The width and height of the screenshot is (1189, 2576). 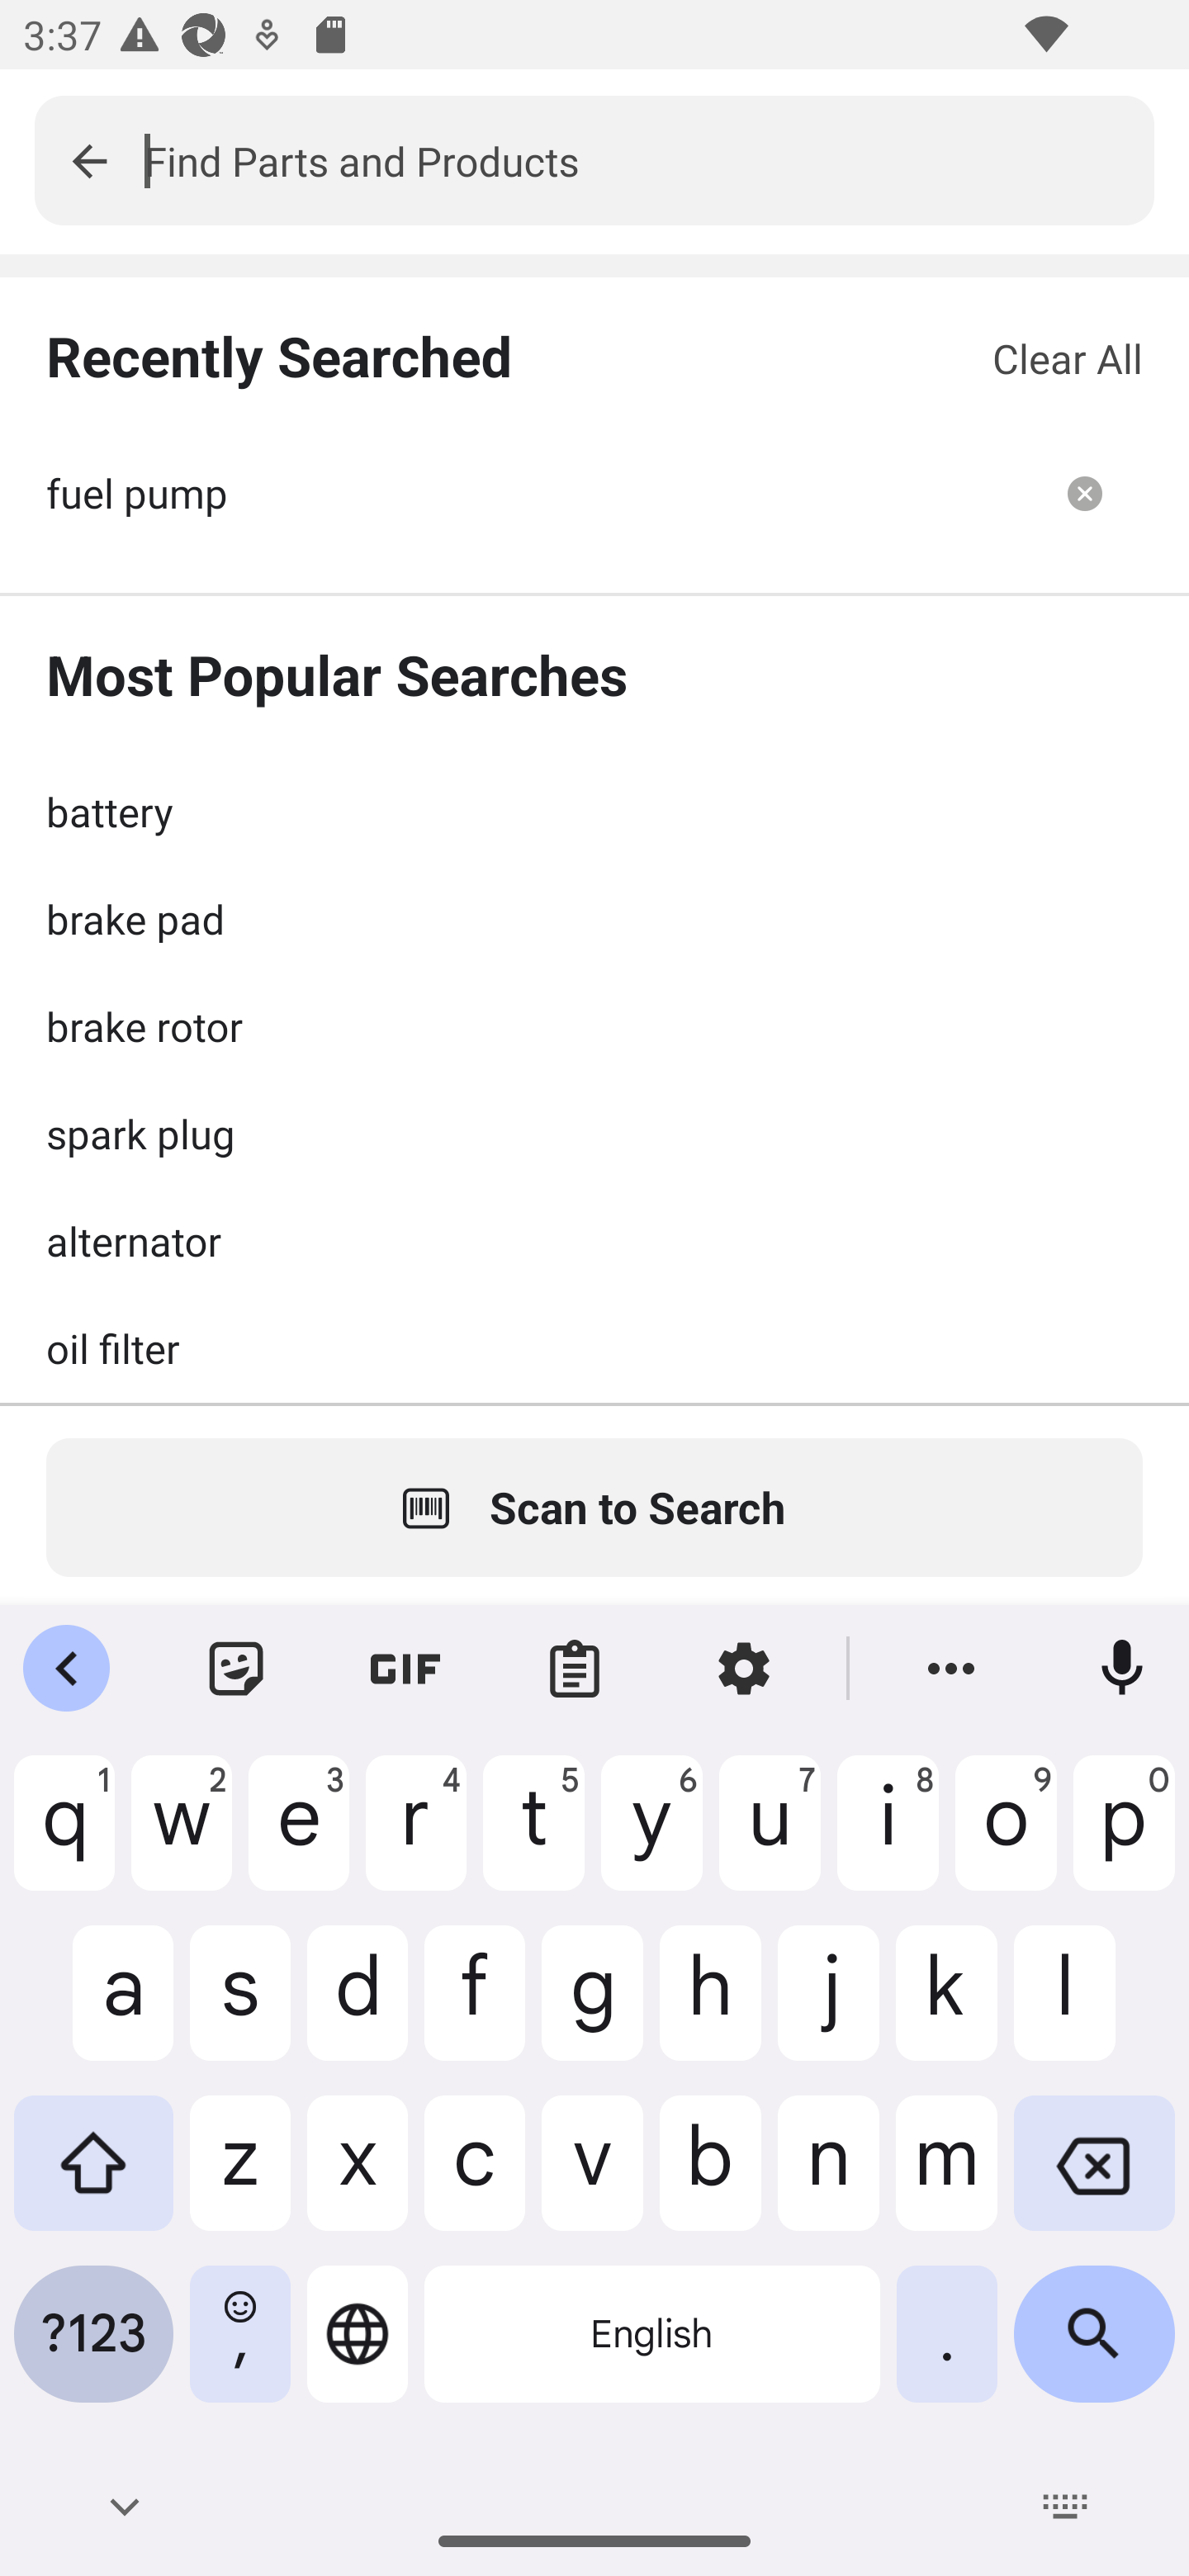 I want to click on brake pad, so click(x=594, y=918).